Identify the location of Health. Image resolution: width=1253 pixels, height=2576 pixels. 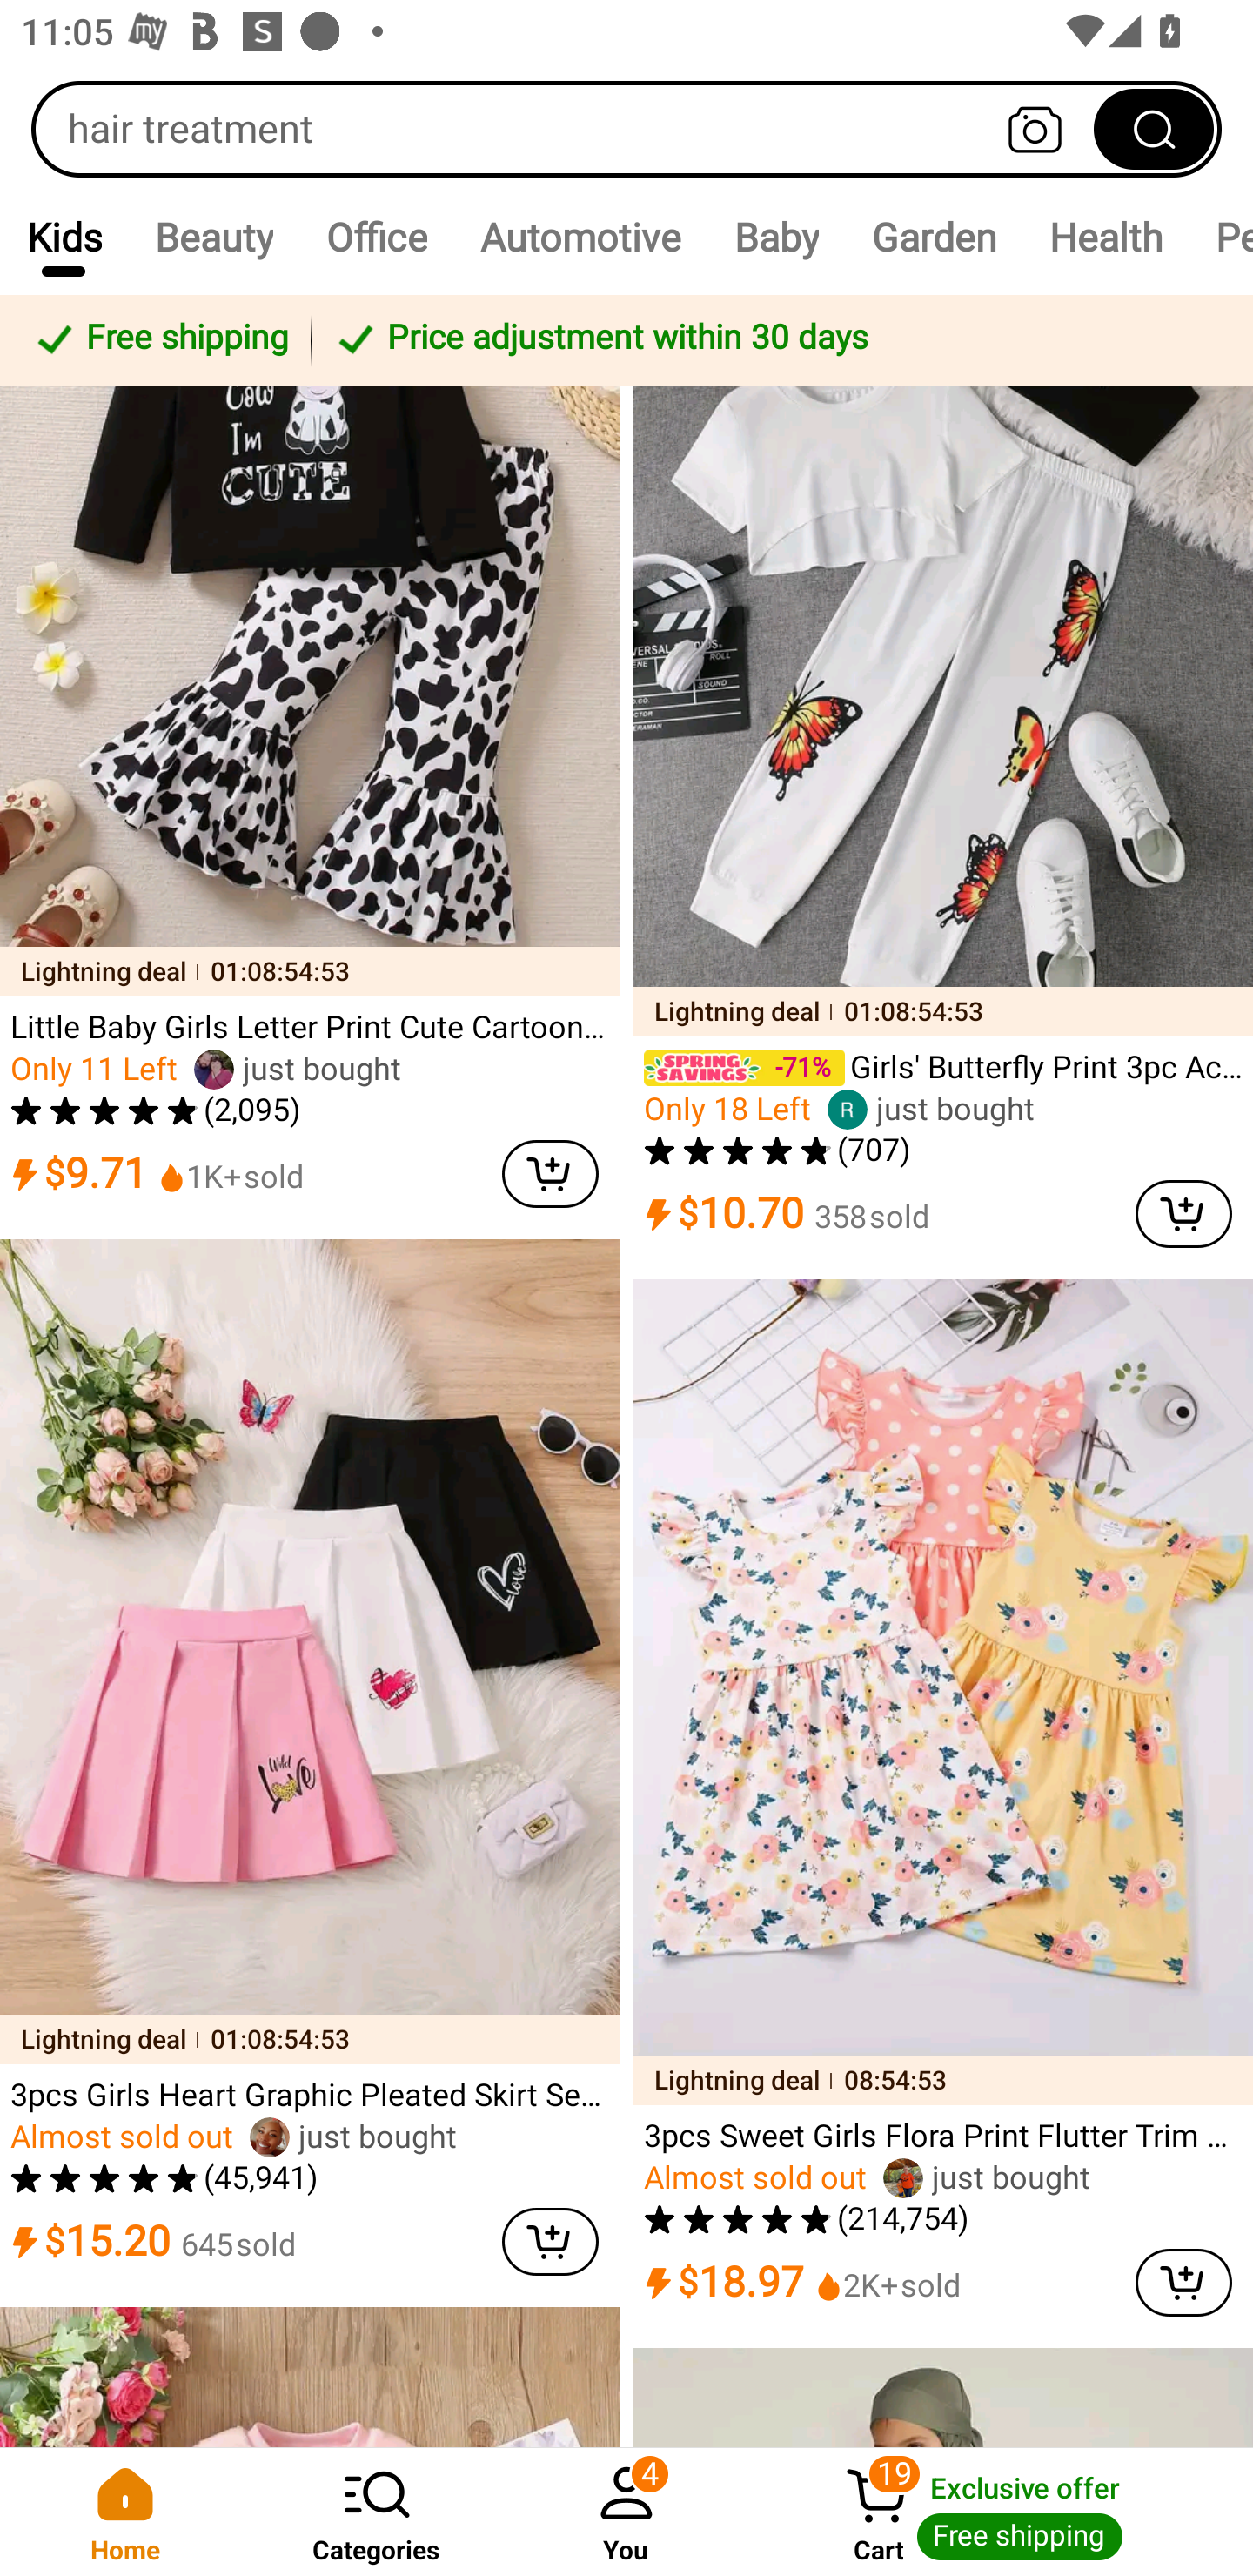
(1105, 237).